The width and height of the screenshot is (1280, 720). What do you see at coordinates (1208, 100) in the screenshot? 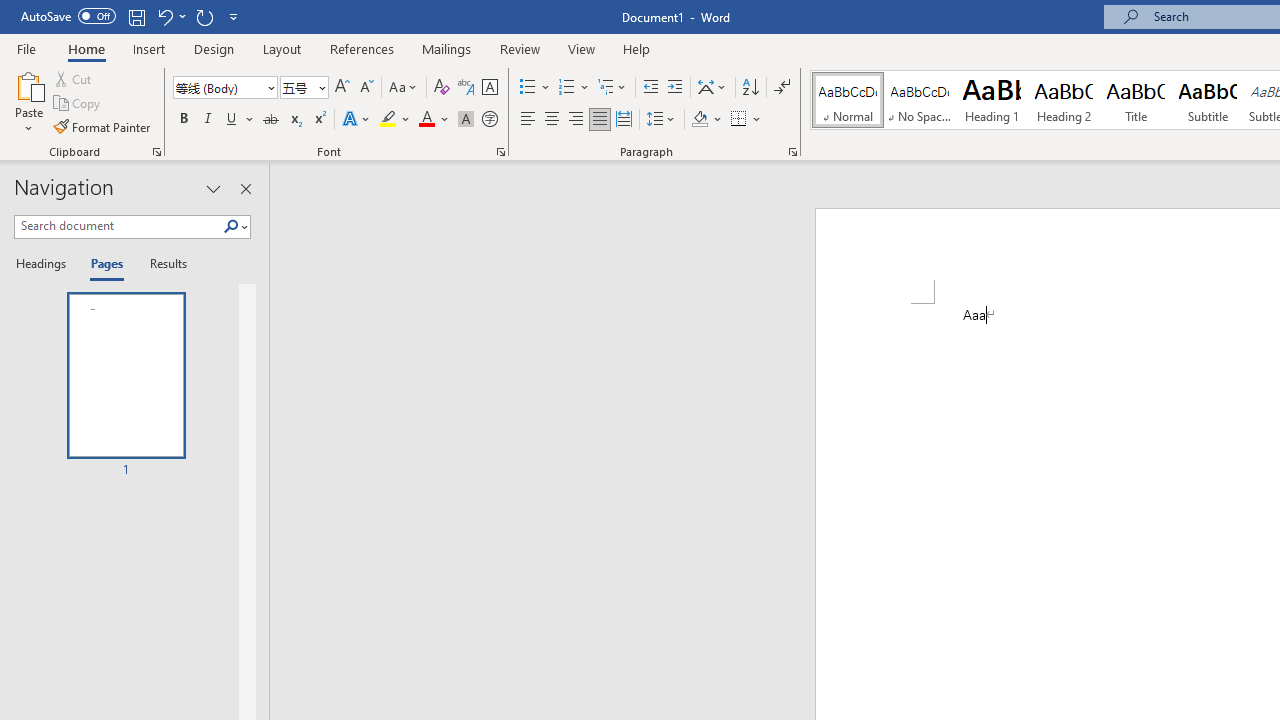
I see `Subtitle` at bounding box center [1208, 100].